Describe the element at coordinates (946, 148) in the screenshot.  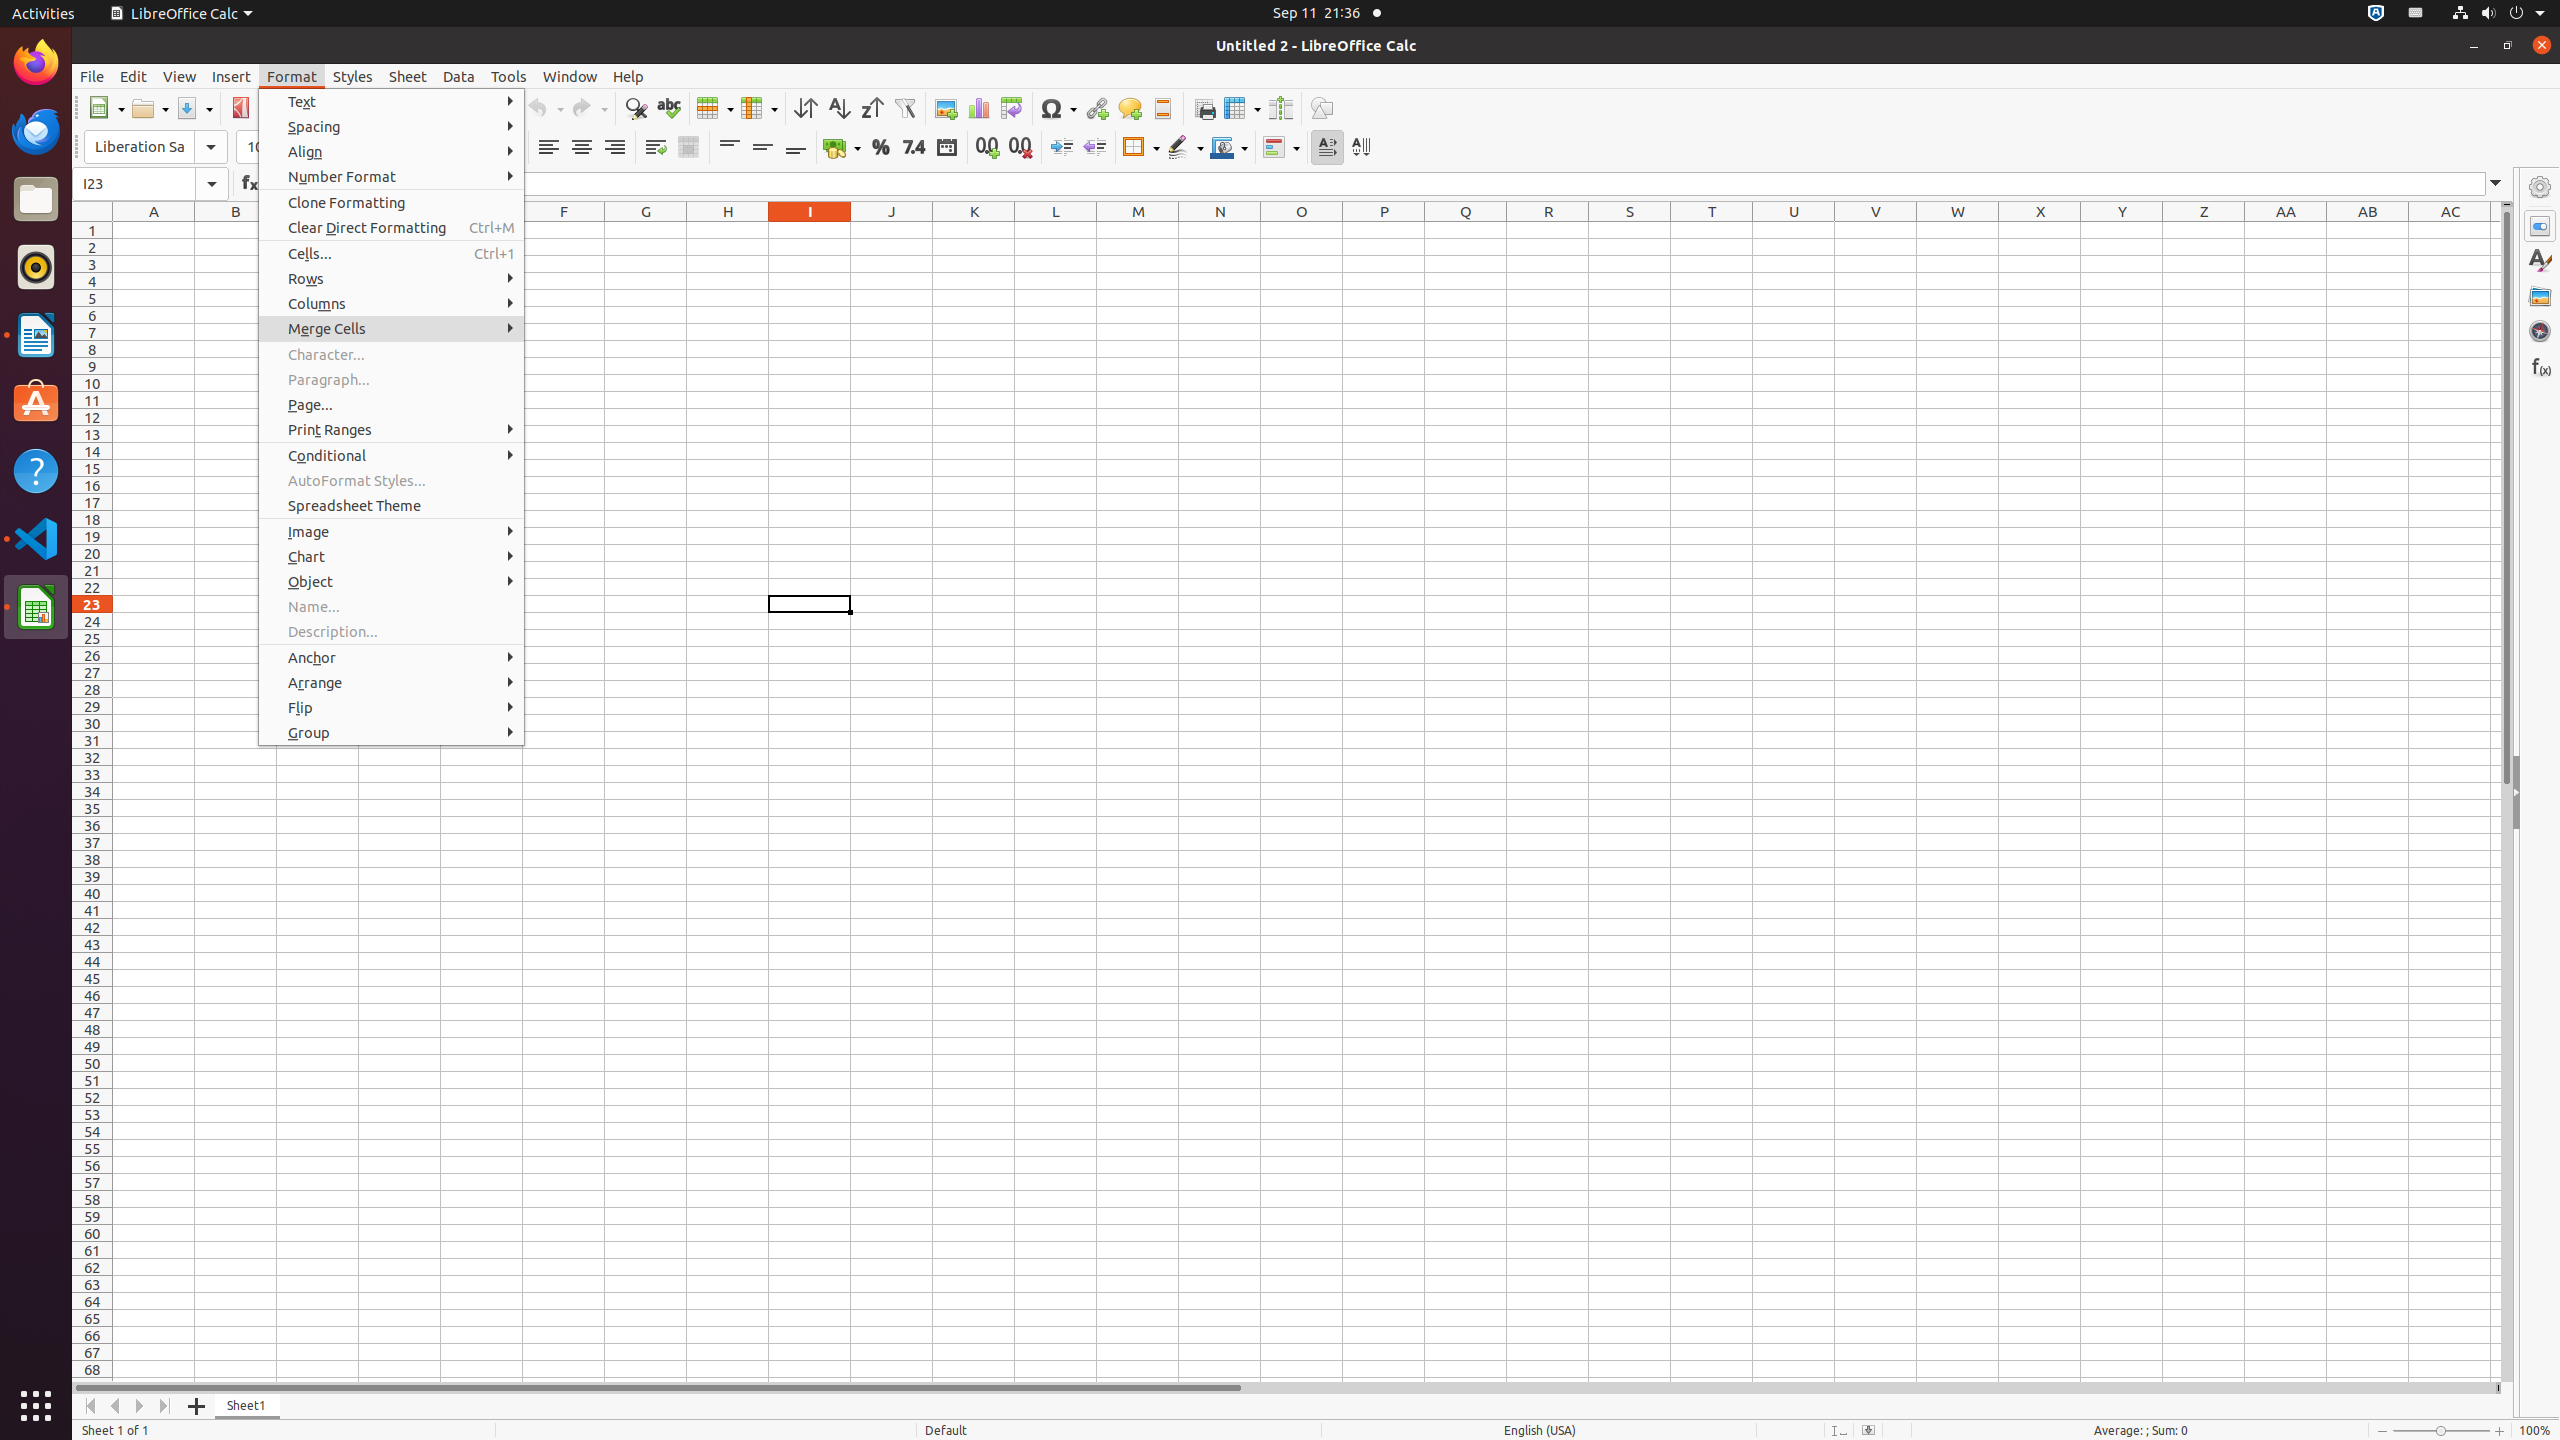
I see `Date` at that location.